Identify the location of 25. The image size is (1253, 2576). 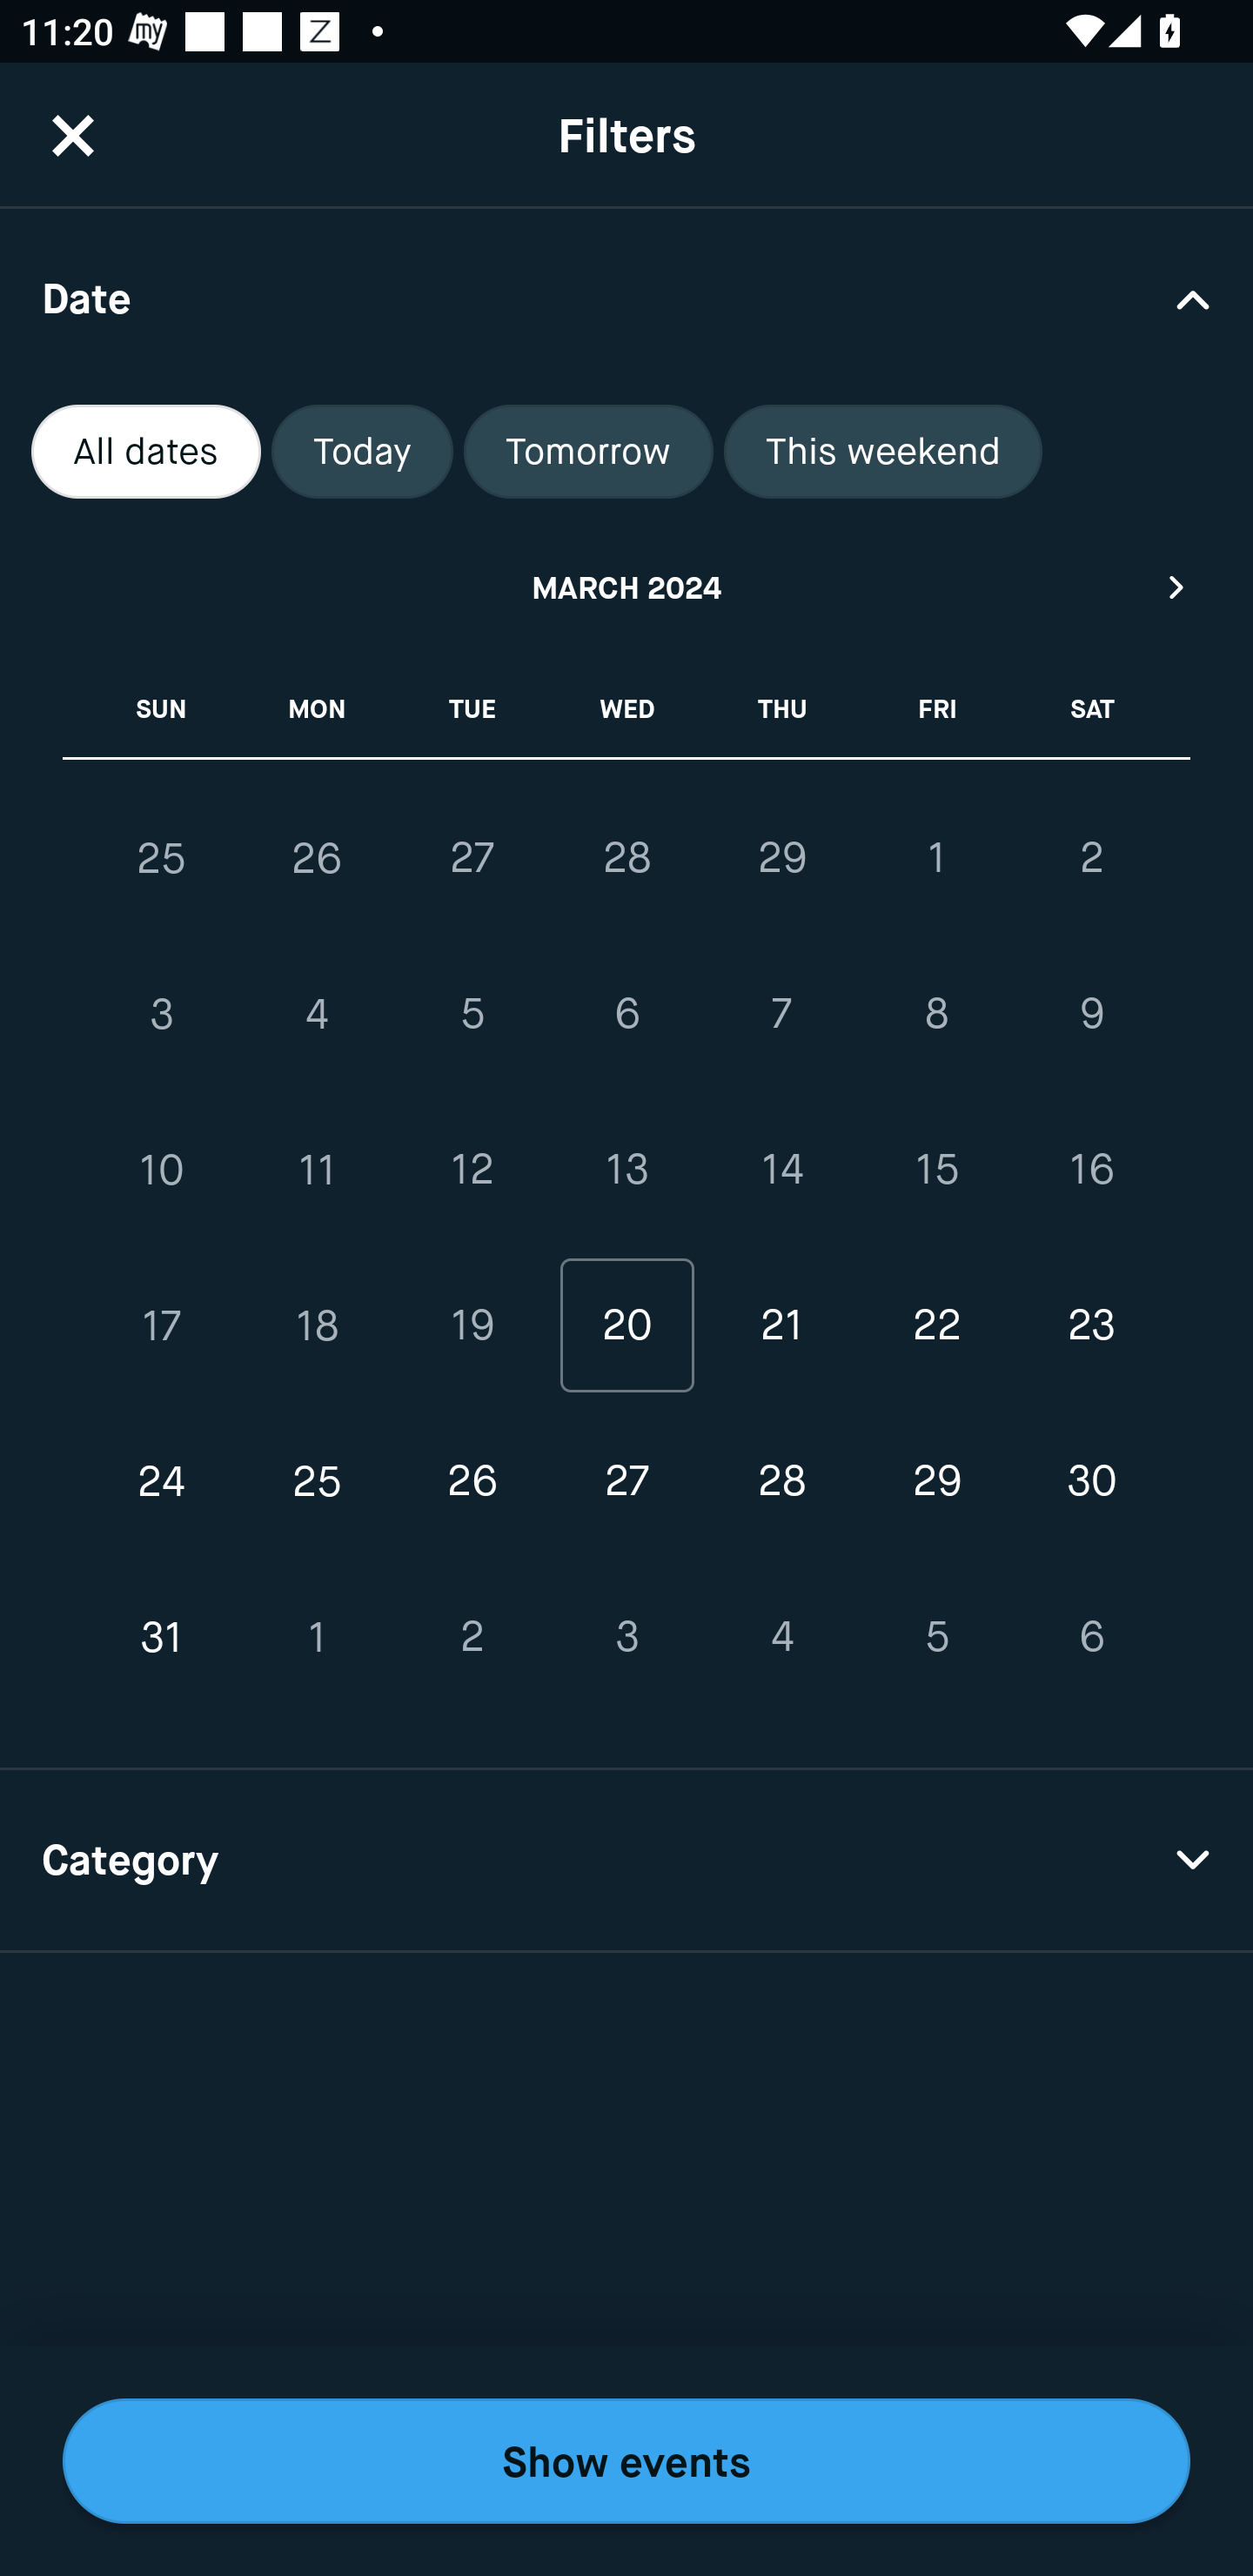
(317, 1481).